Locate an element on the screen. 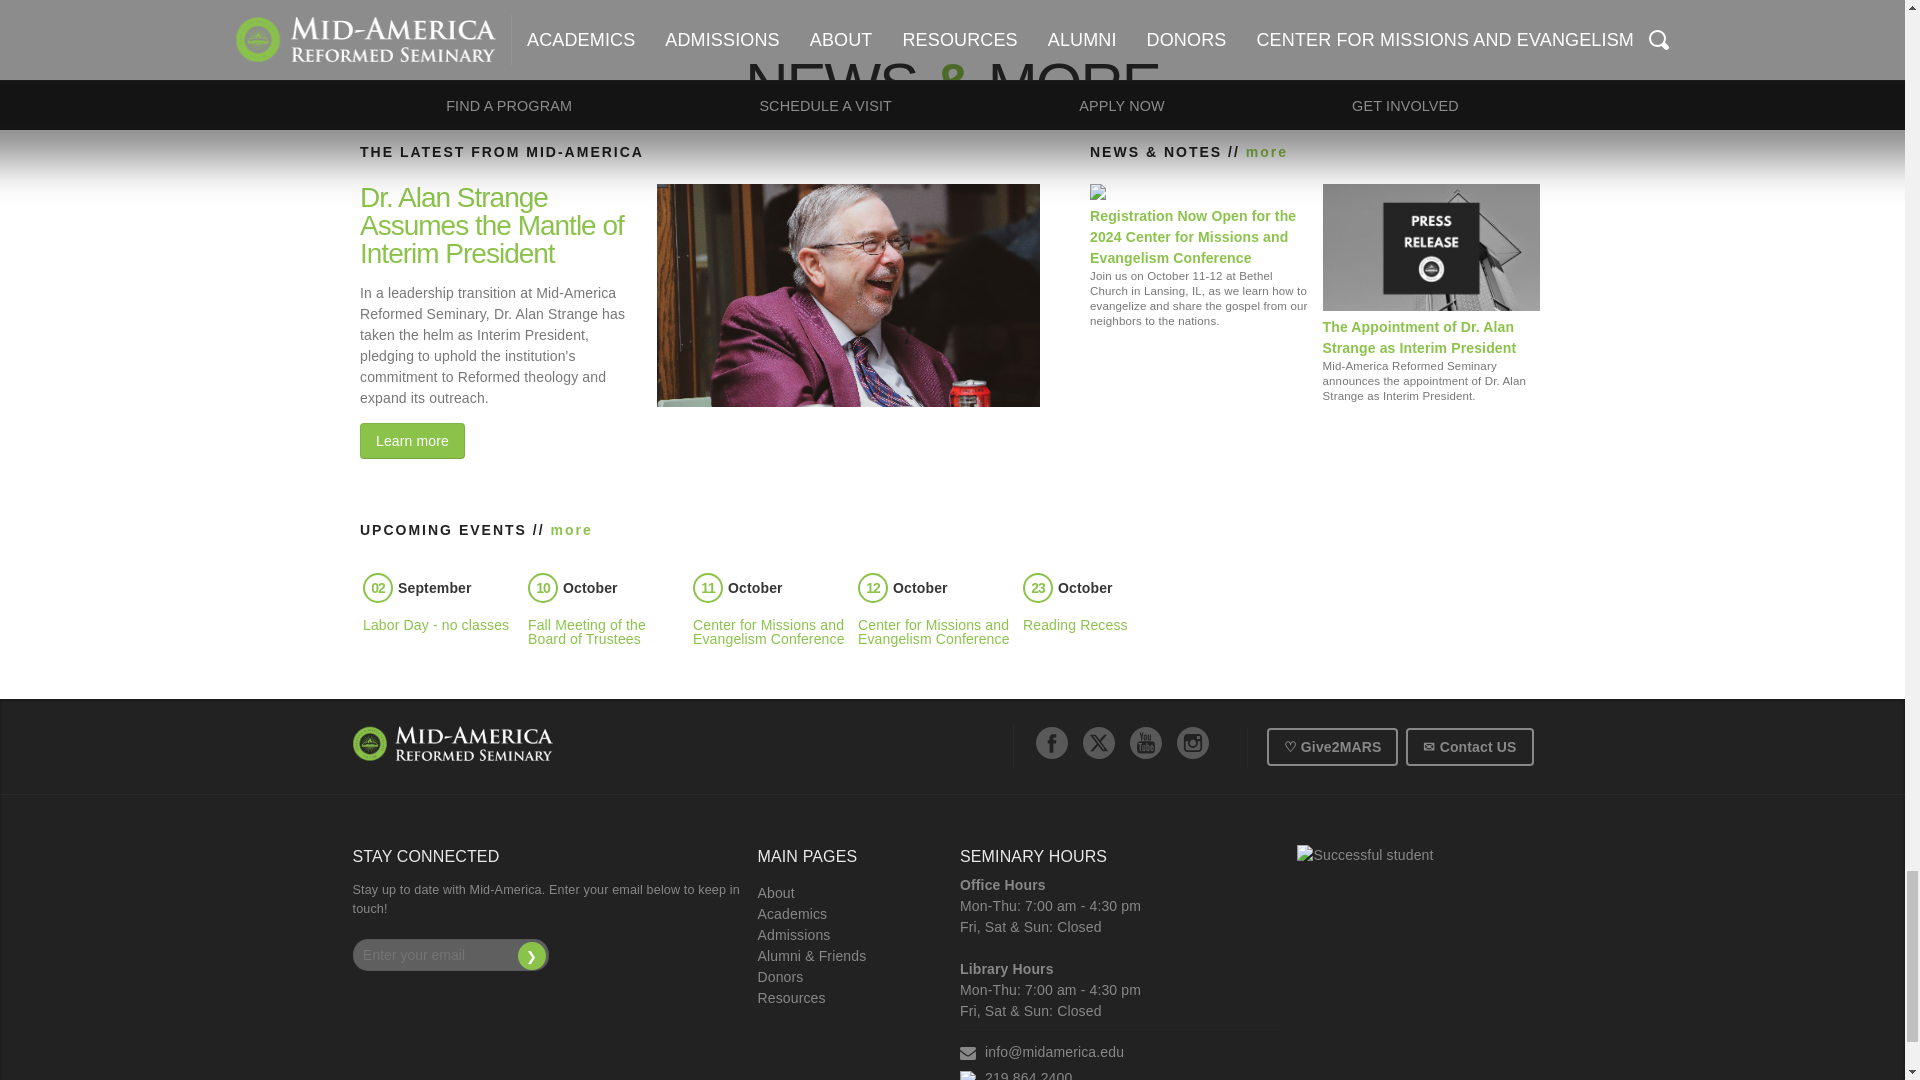  Follow Mid-America on Facebook is located at coordinates (1052, 742).